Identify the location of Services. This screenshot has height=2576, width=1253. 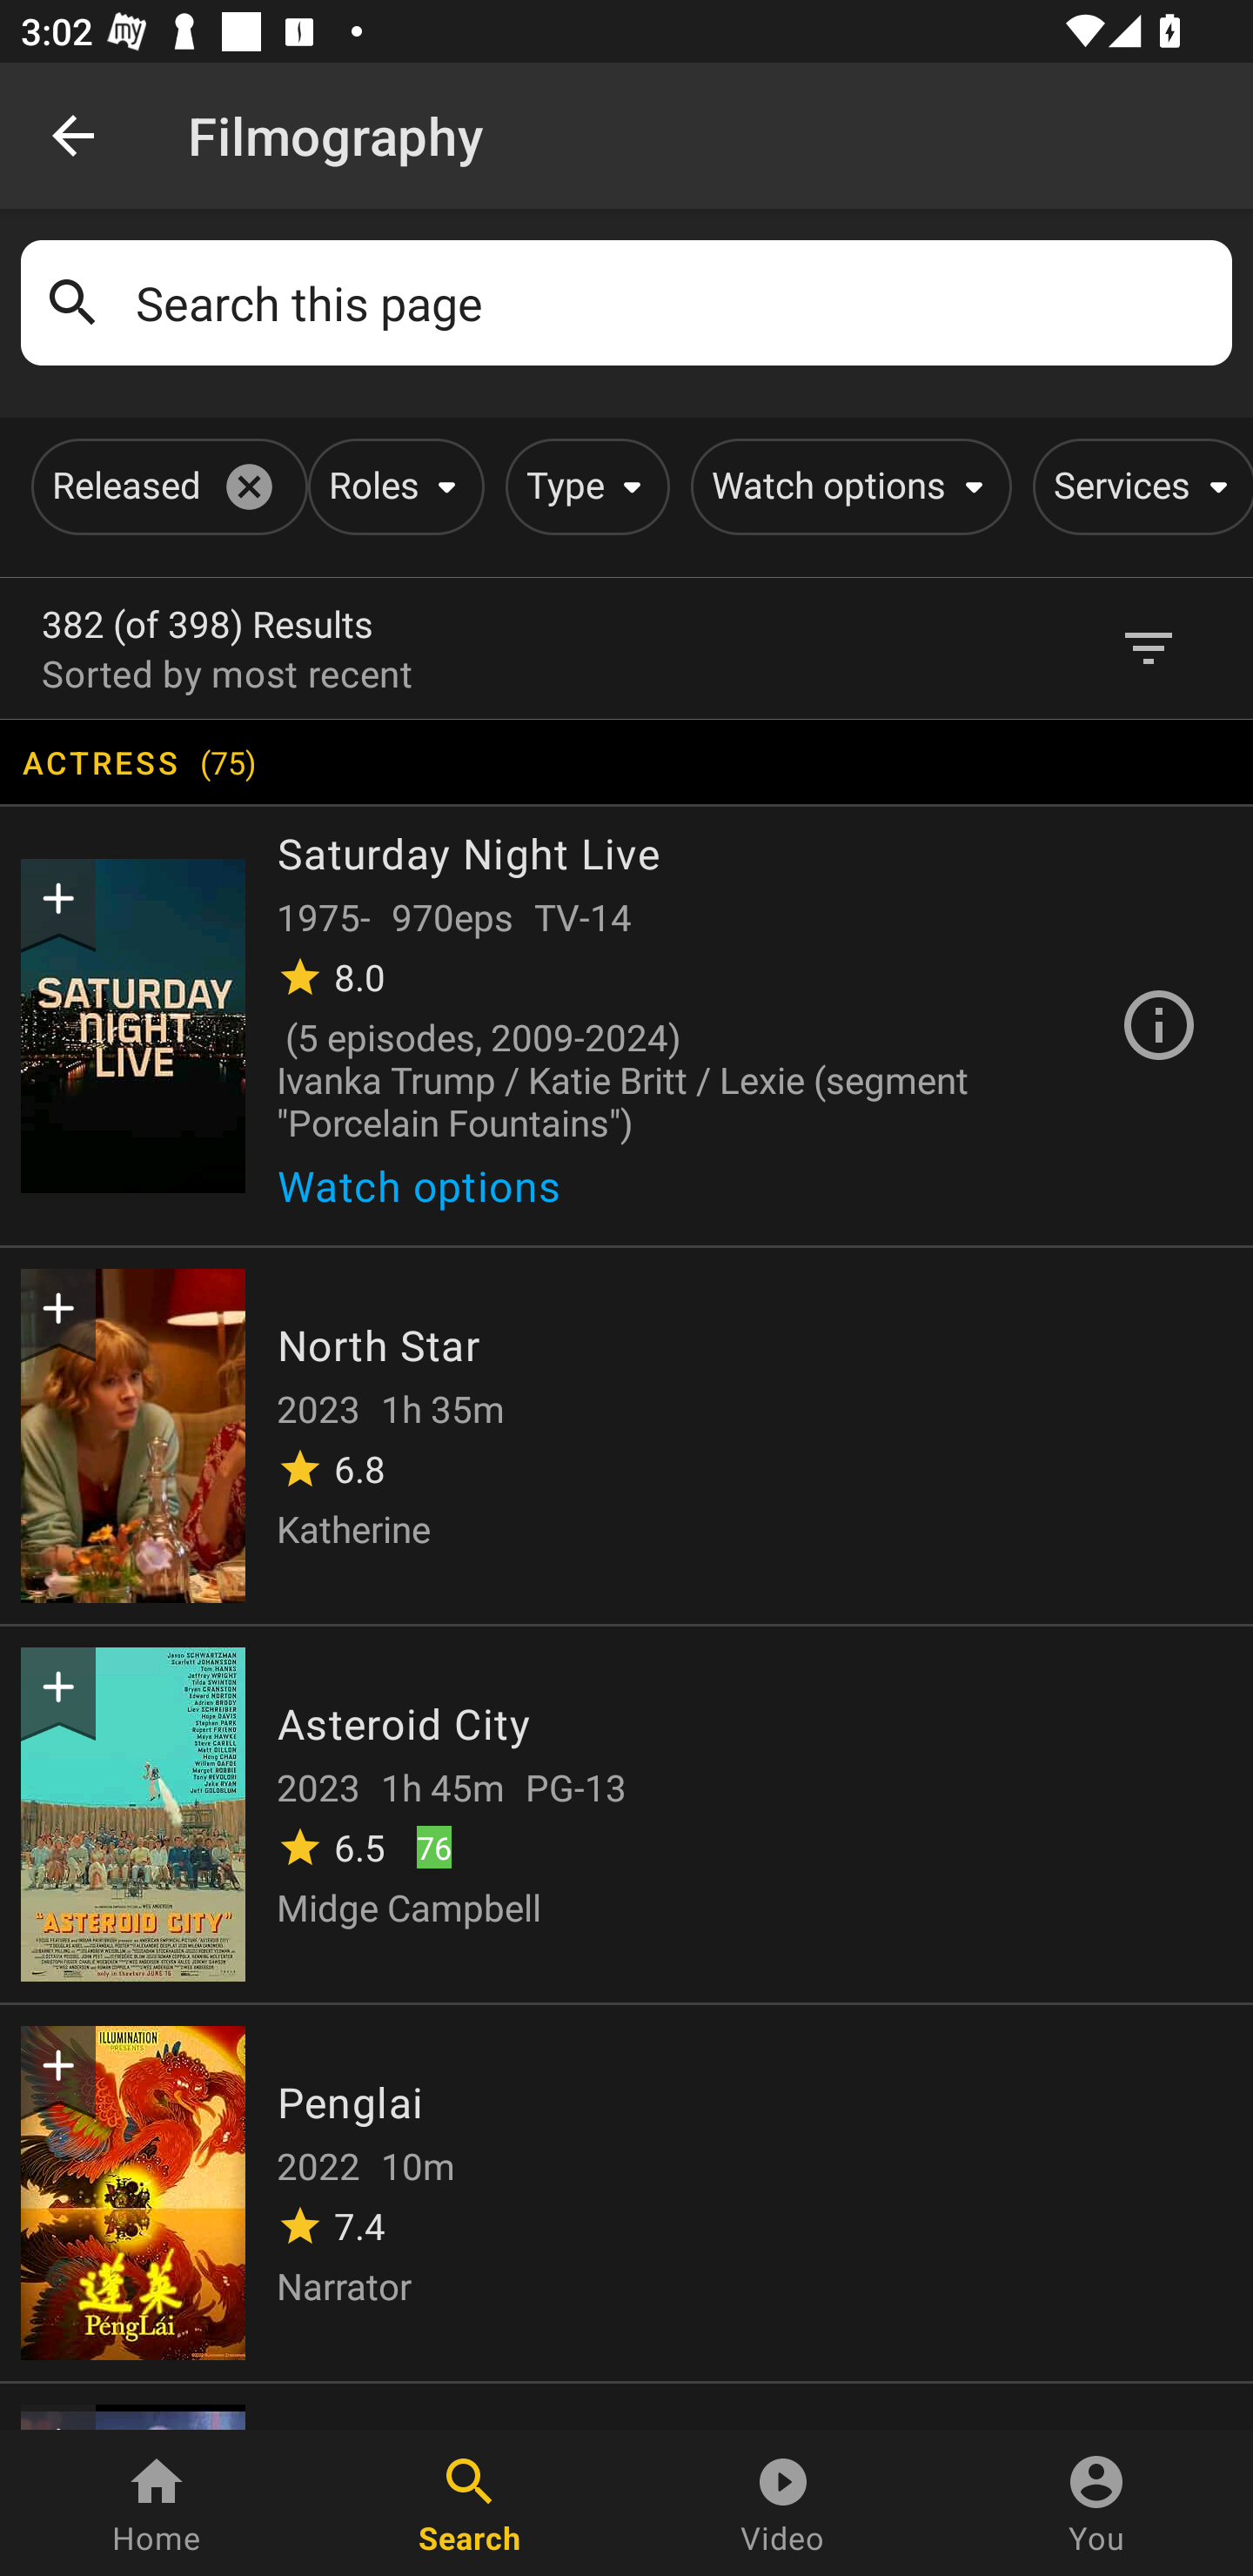
(1138, 486).